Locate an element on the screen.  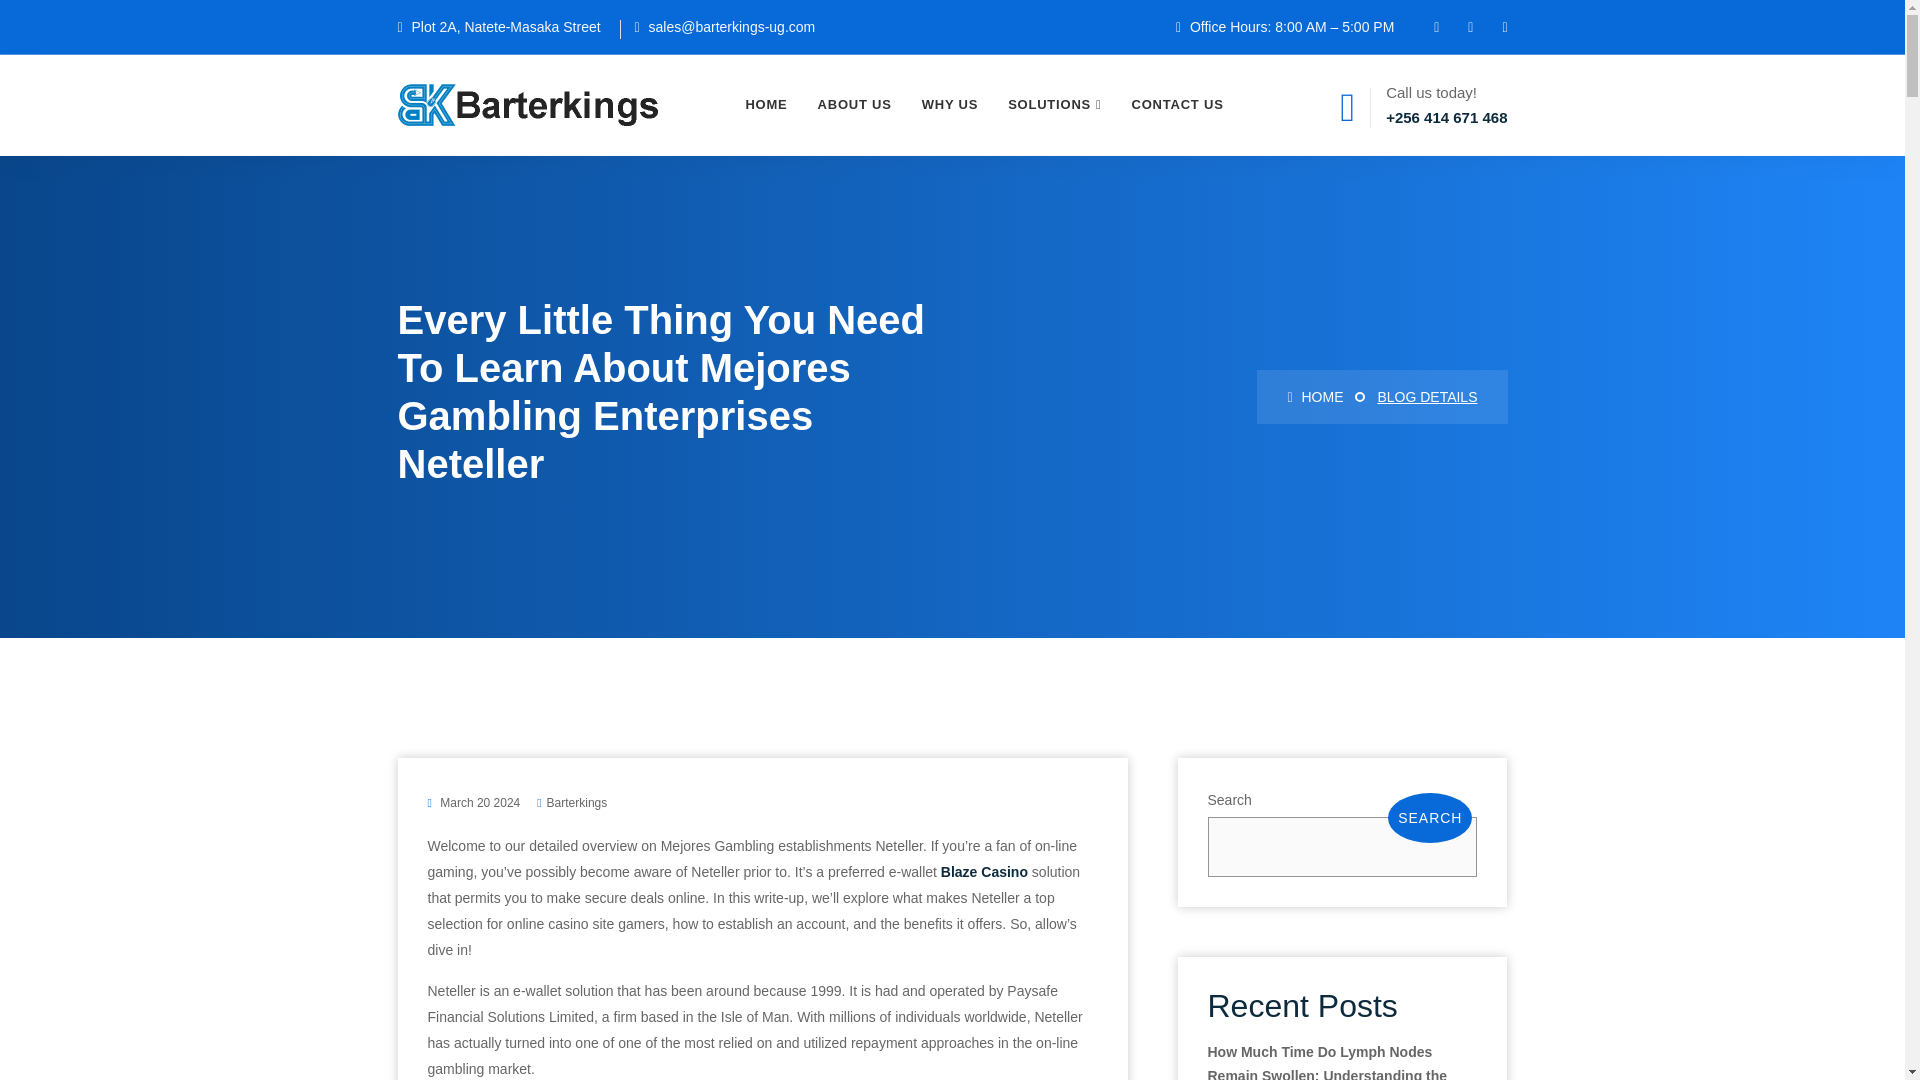
HOME is located at coordinates (1314, 396).